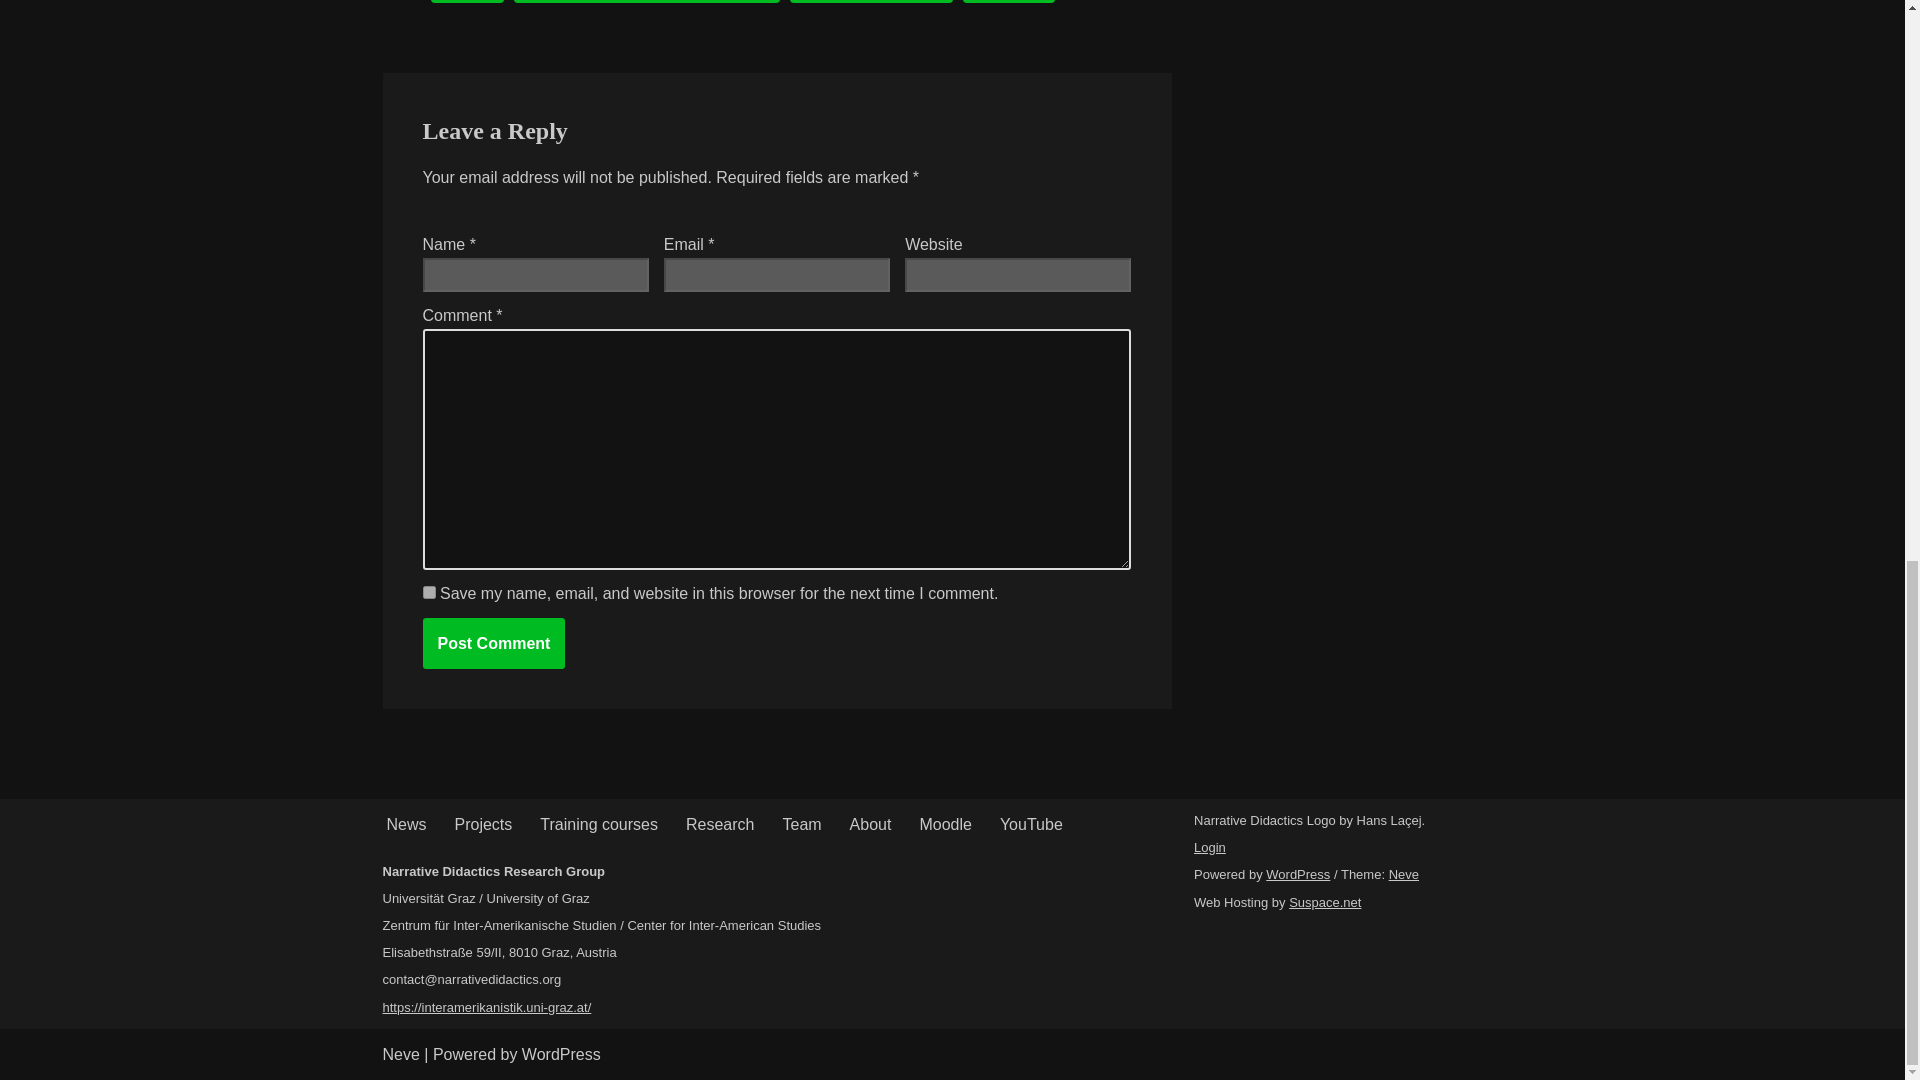 This screenshot has height=1080, width=1920. Describe the element at coordinates (466, 2) in the screenshot. I see `Austria` at that location.